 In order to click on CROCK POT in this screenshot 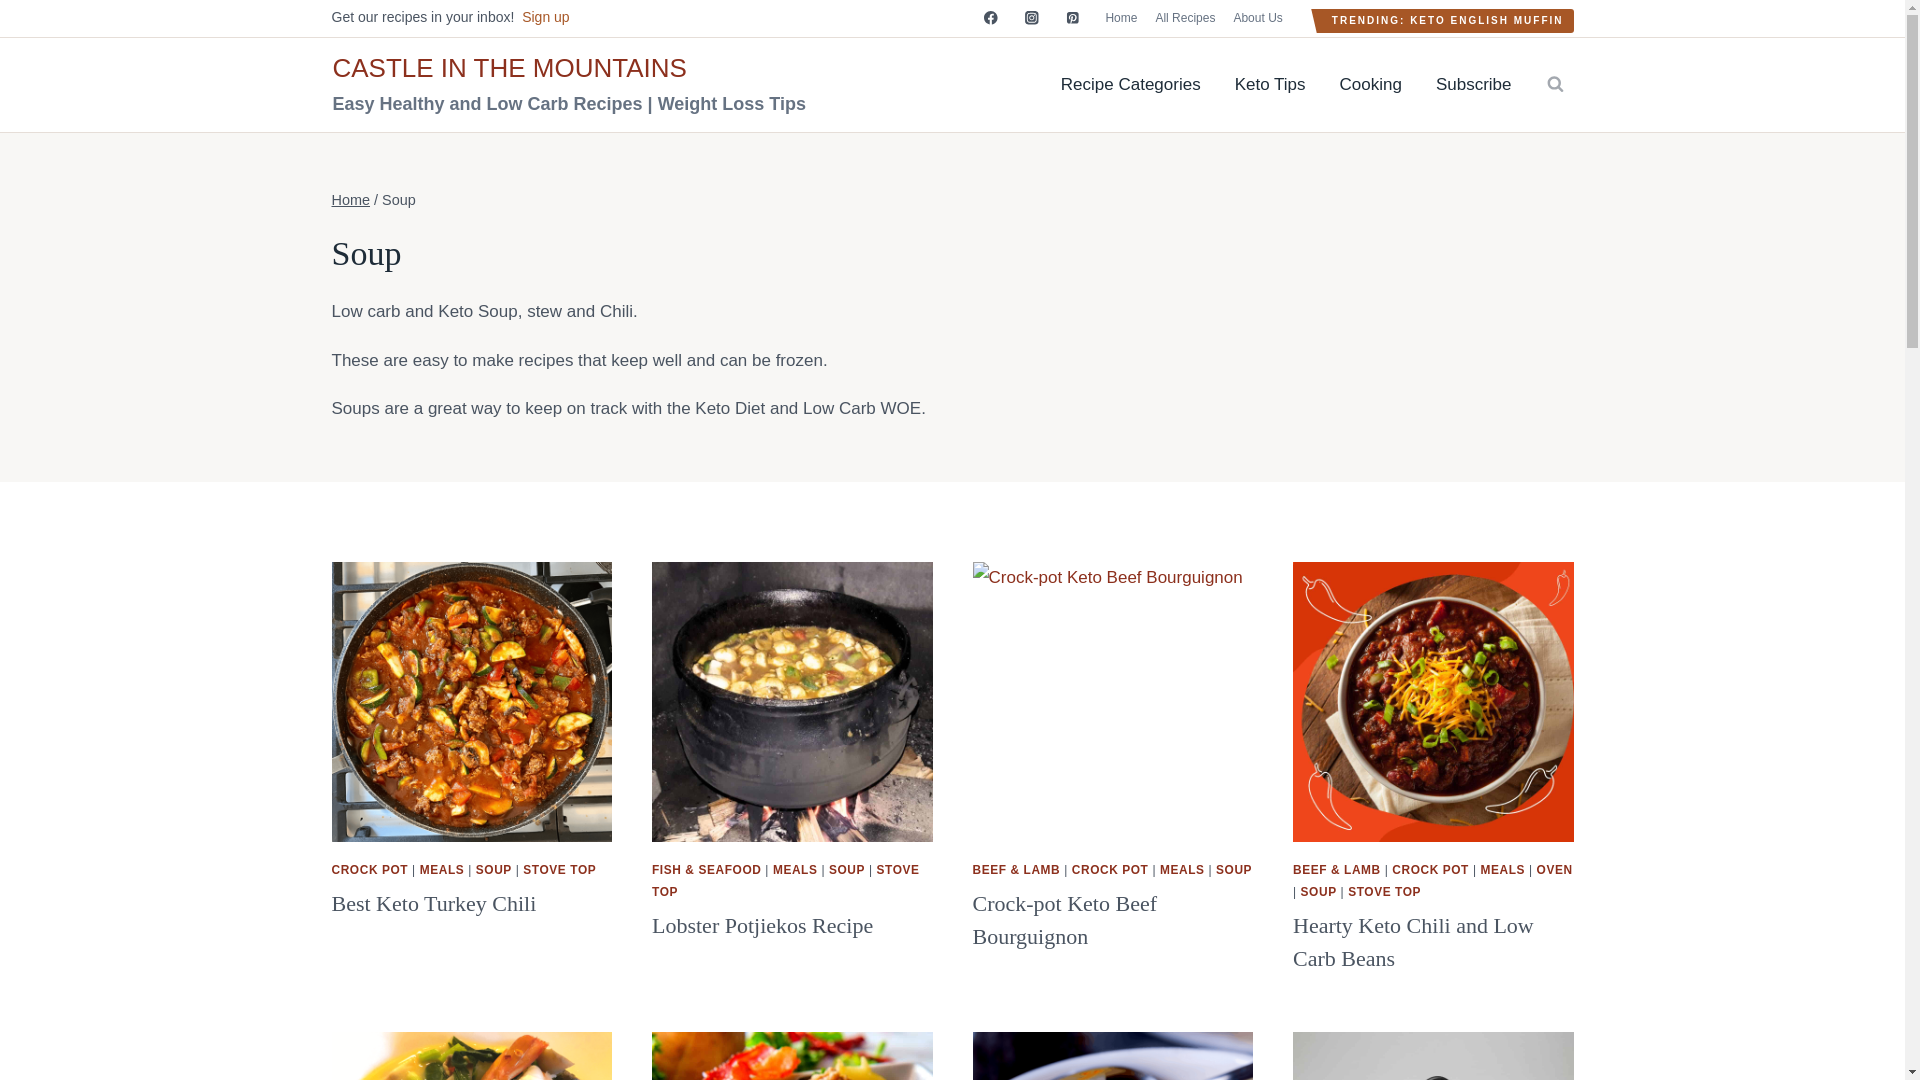, I will do `click(370, 869)`.